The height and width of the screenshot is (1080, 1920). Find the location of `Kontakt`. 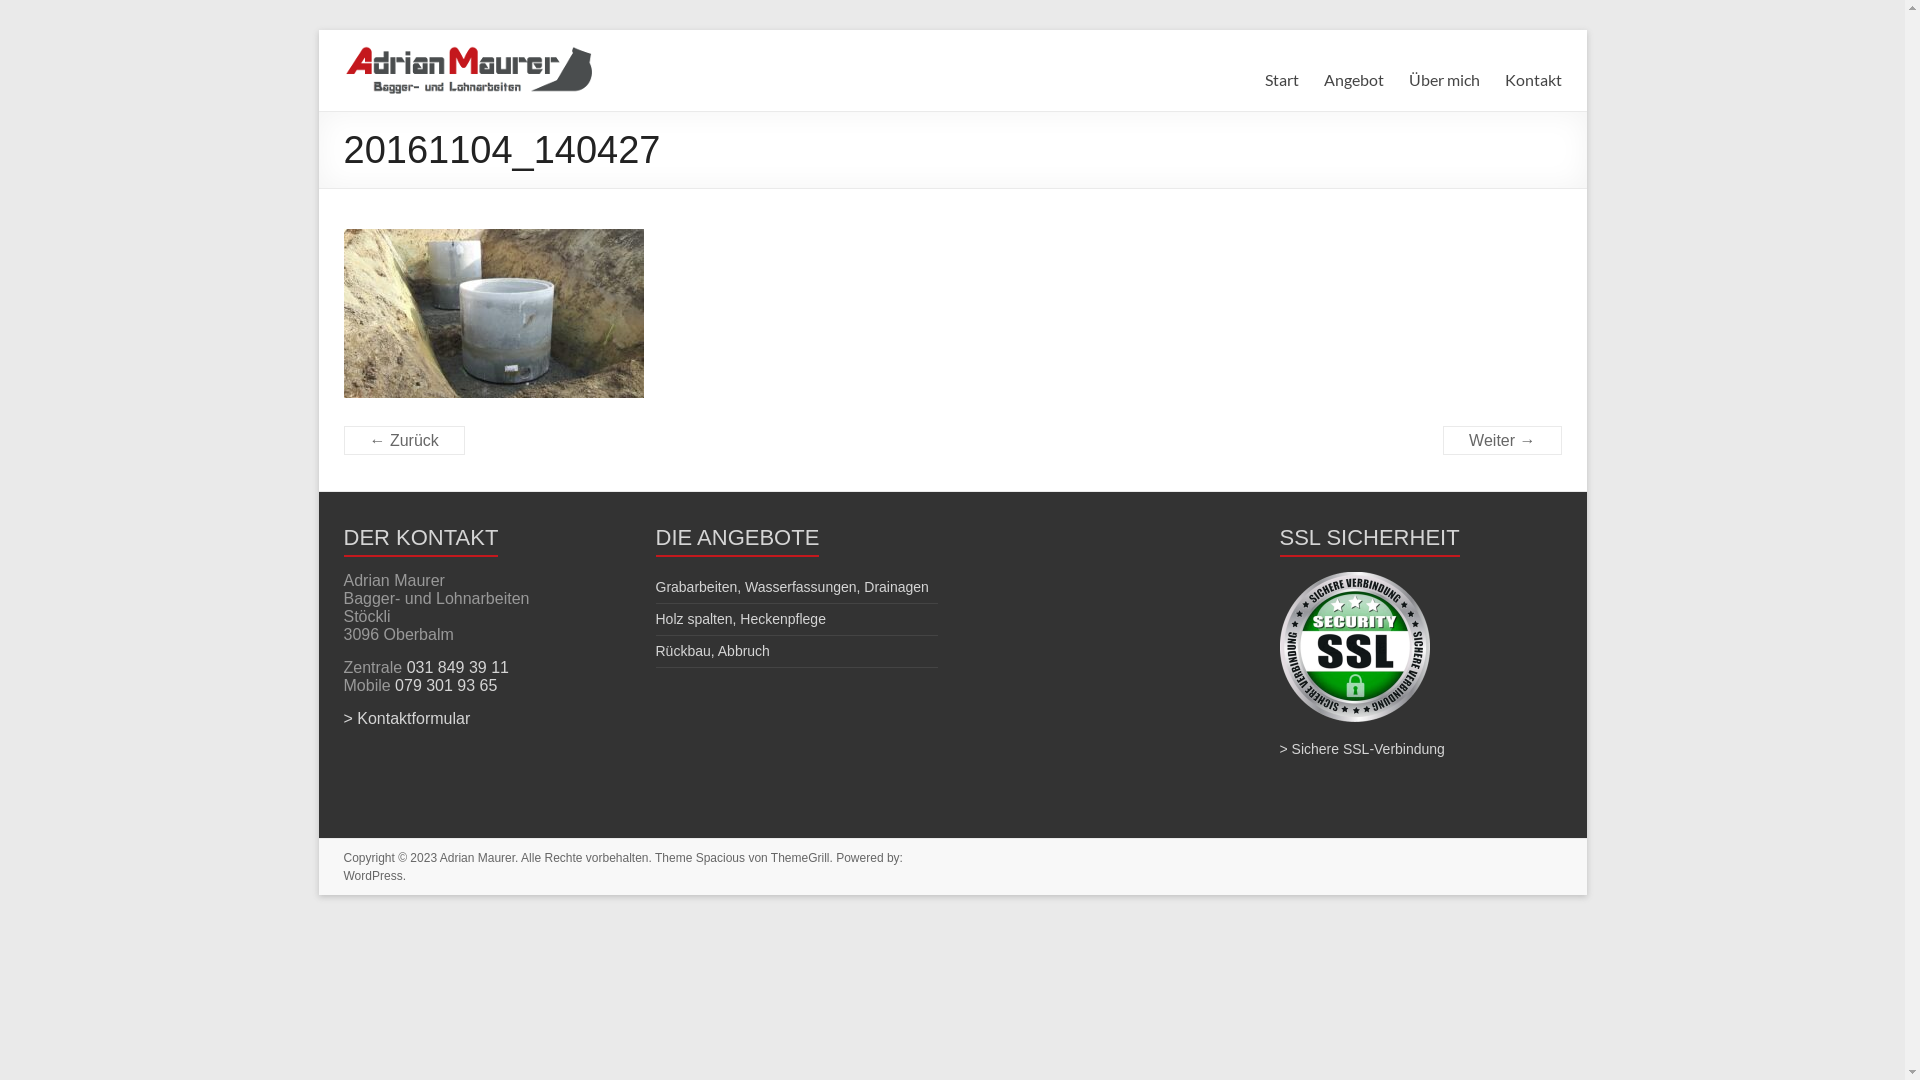

Kontakt is located at coordinates (1532, 80).